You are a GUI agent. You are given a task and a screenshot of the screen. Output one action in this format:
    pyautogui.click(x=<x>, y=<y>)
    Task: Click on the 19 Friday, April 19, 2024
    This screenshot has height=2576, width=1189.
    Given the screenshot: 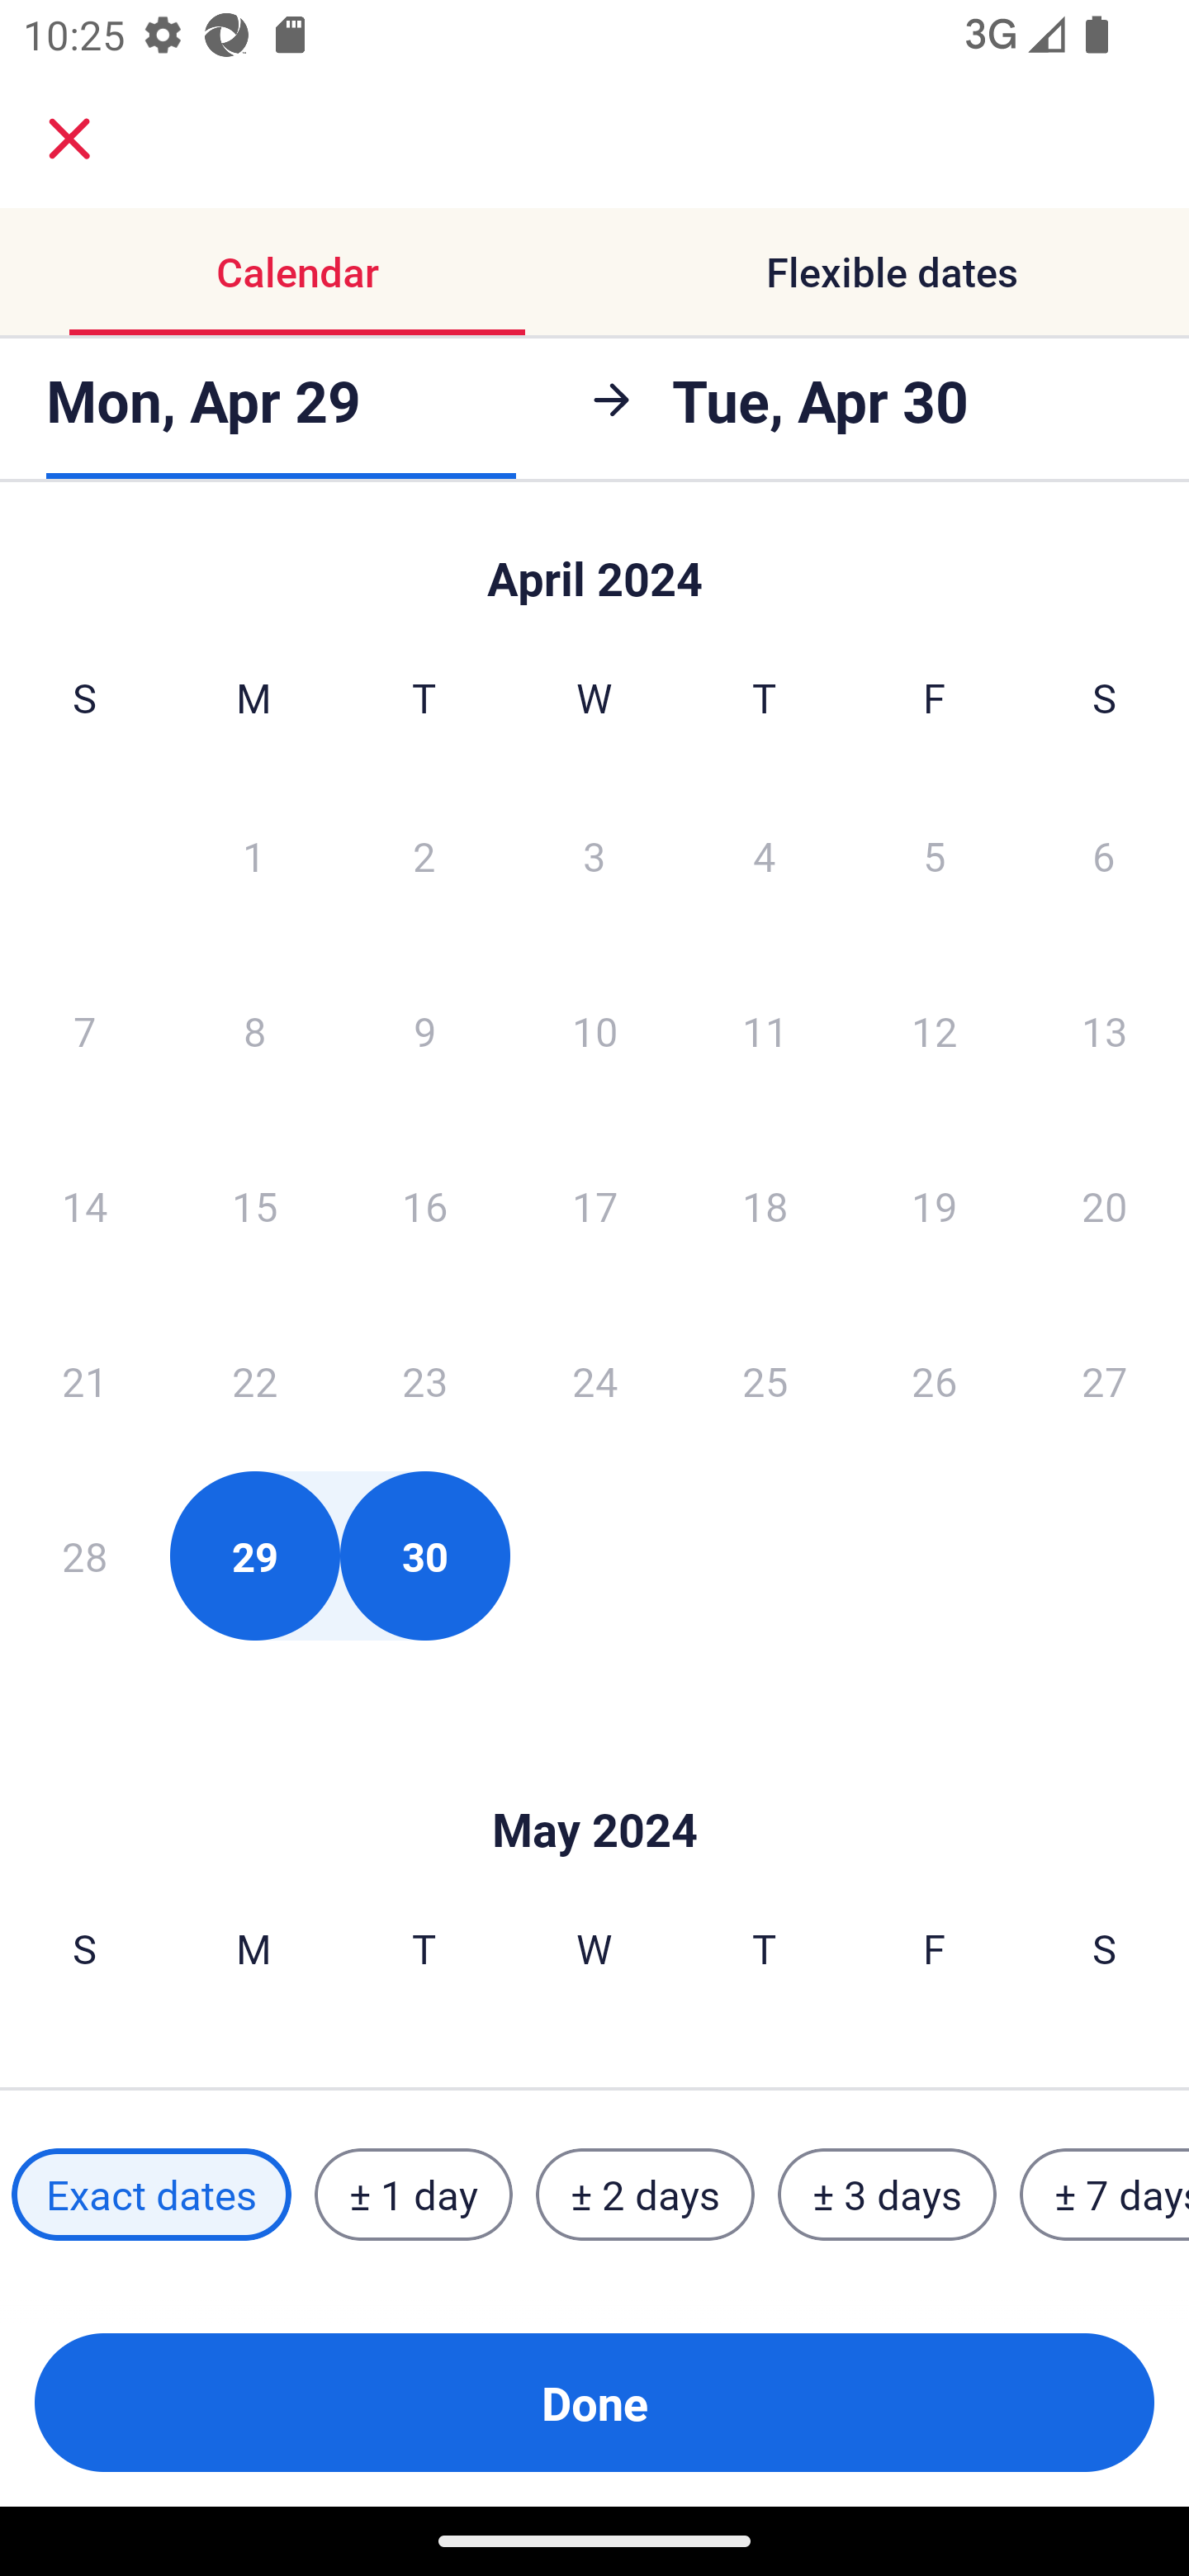 What is the action you would take?
    pyautogui.click(x=935, y=1205)
    